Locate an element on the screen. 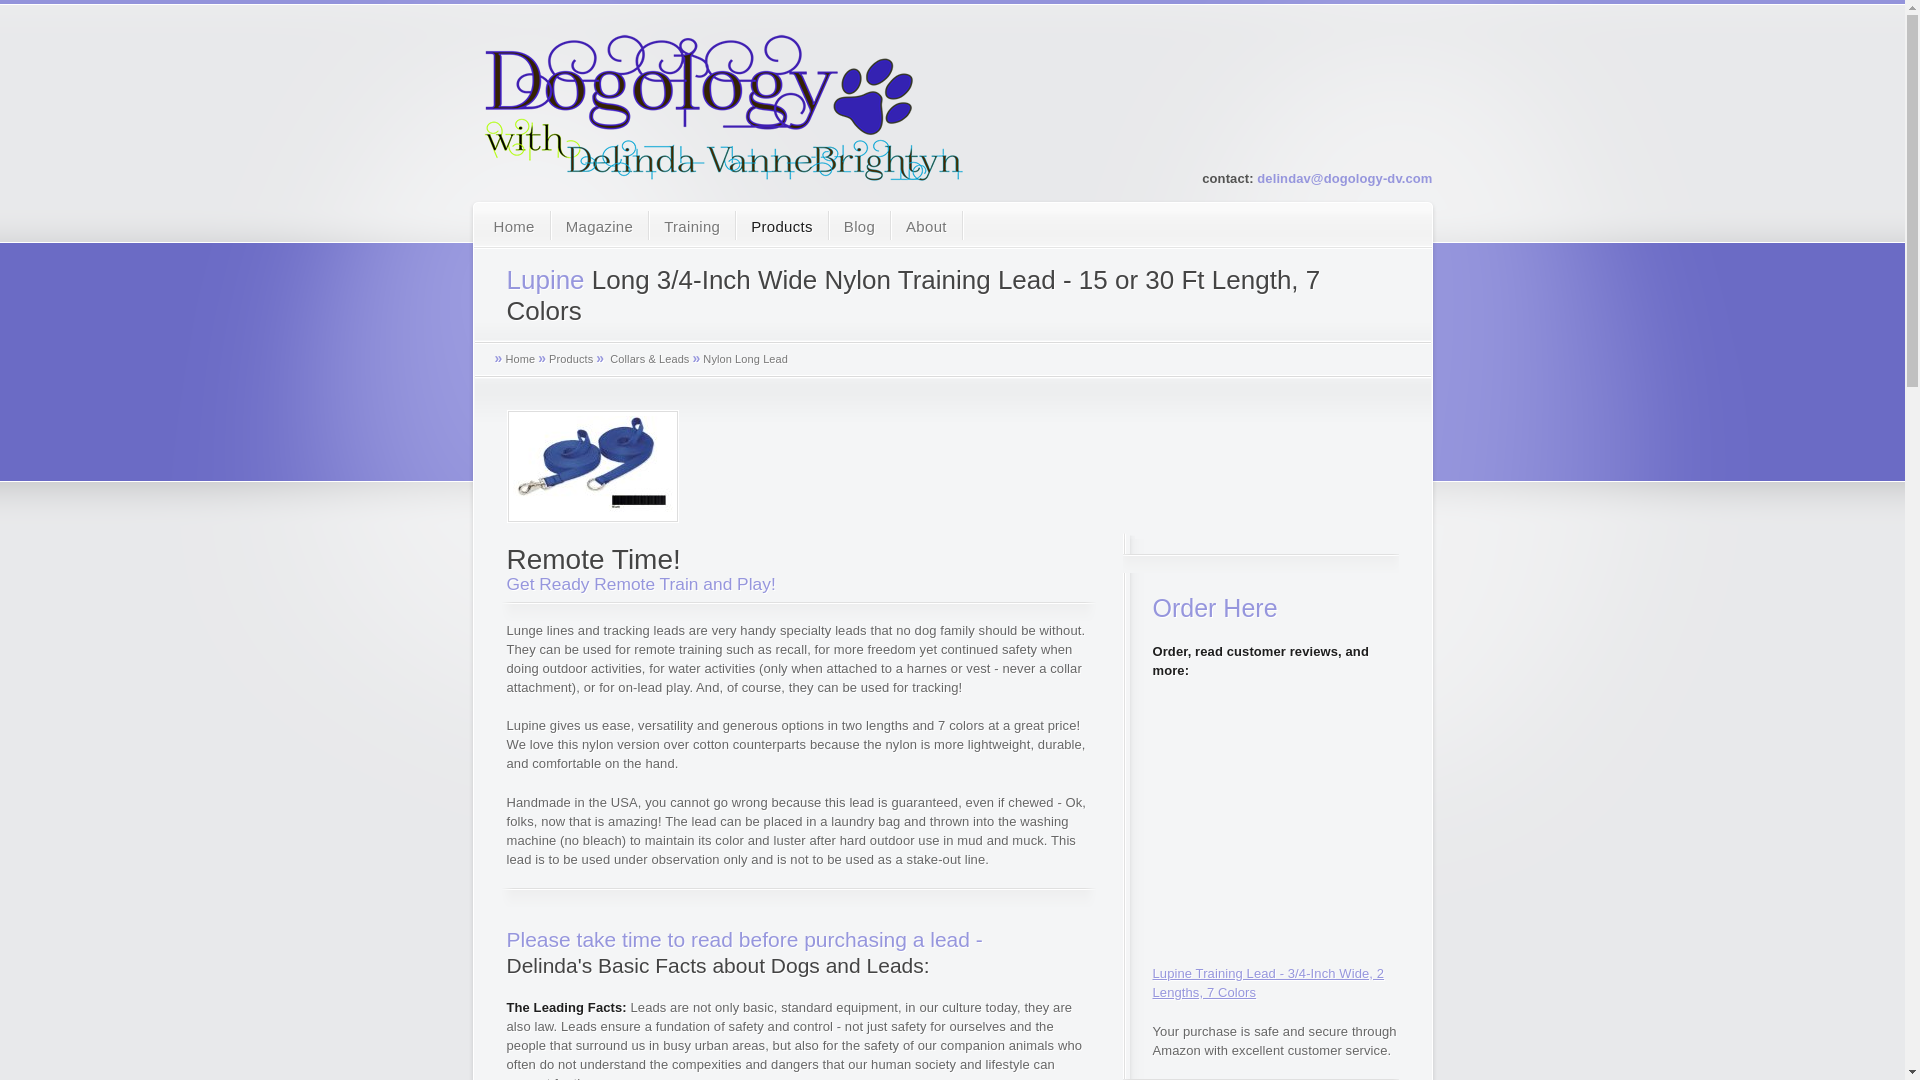 This screenshot has width=1920, height=1080. Training is located at coordinates (692, 228).